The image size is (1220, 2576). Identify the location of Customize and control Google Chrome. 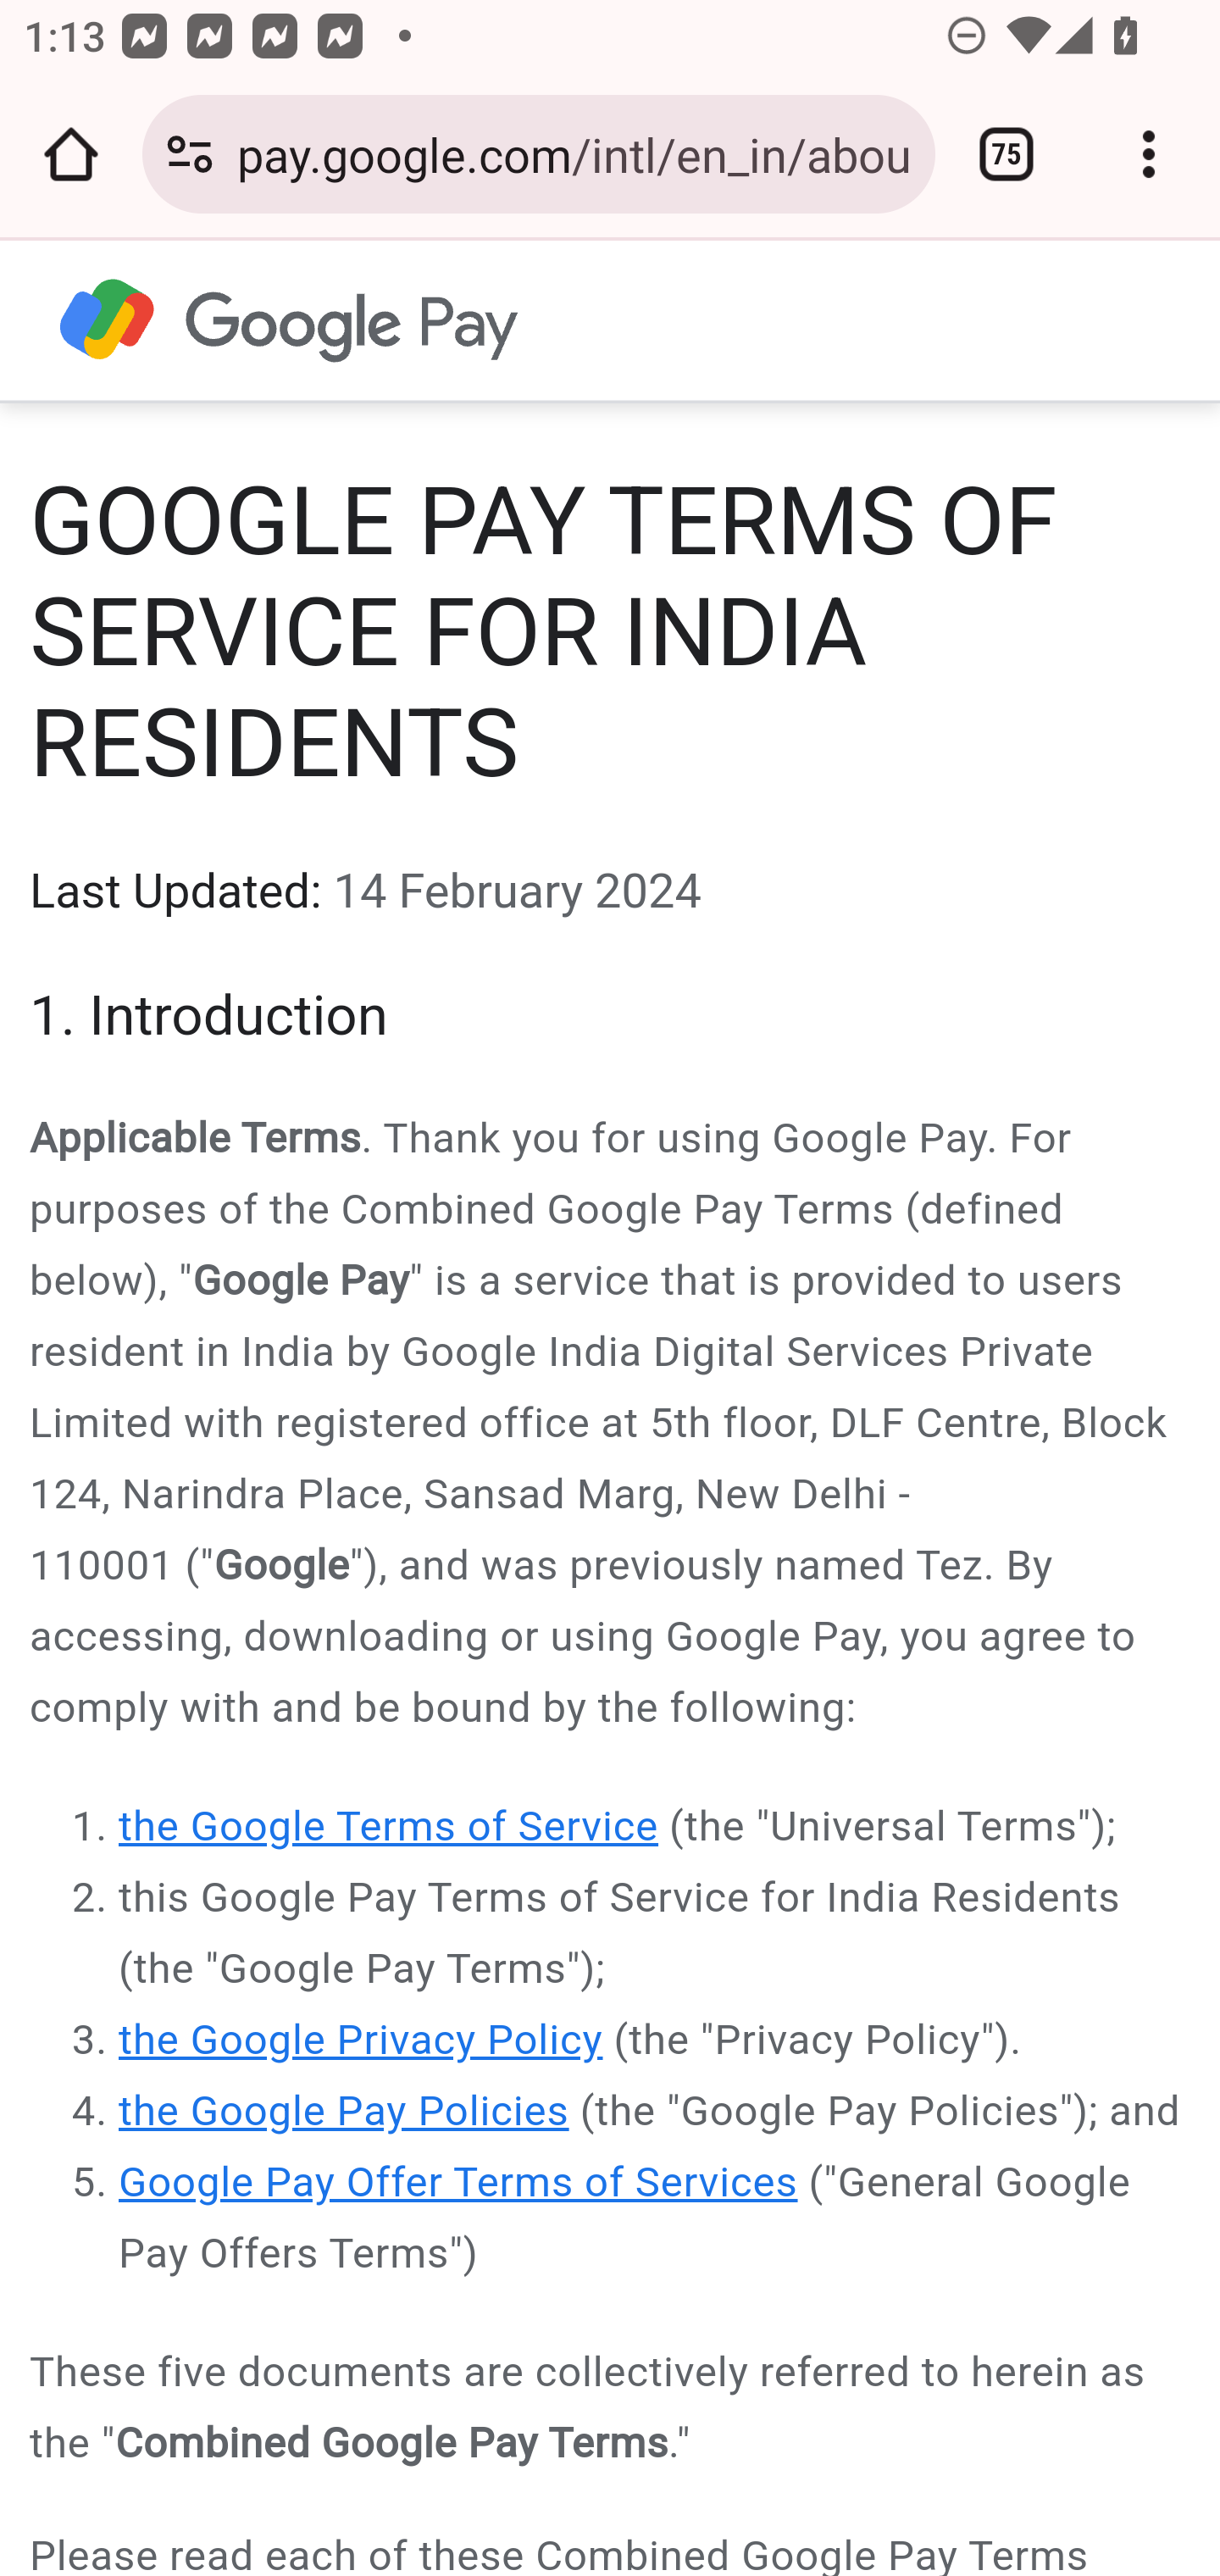
(1149, 154).